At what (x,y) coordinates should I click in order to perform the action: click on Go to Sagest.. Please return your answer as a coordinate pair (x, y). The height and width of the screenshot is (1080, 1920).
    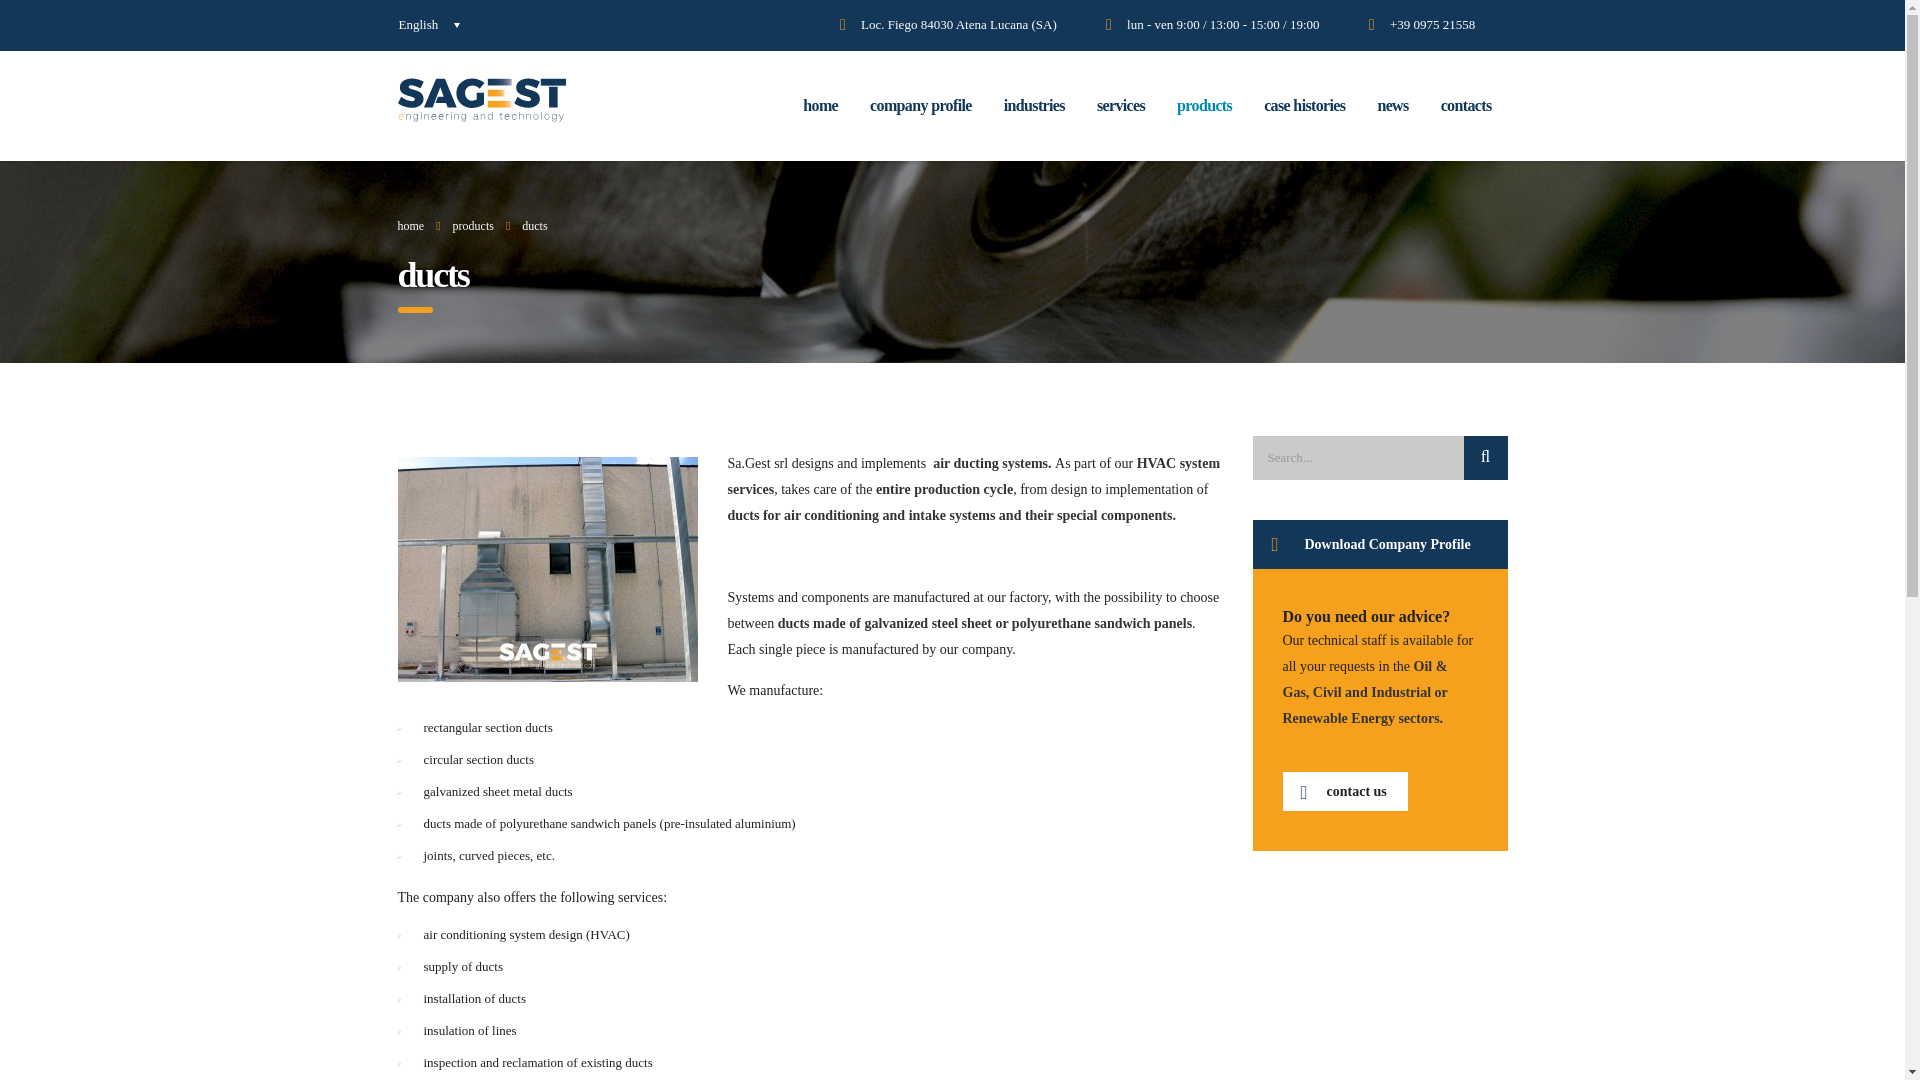
    Looking at the image, I should click on (410, 226).